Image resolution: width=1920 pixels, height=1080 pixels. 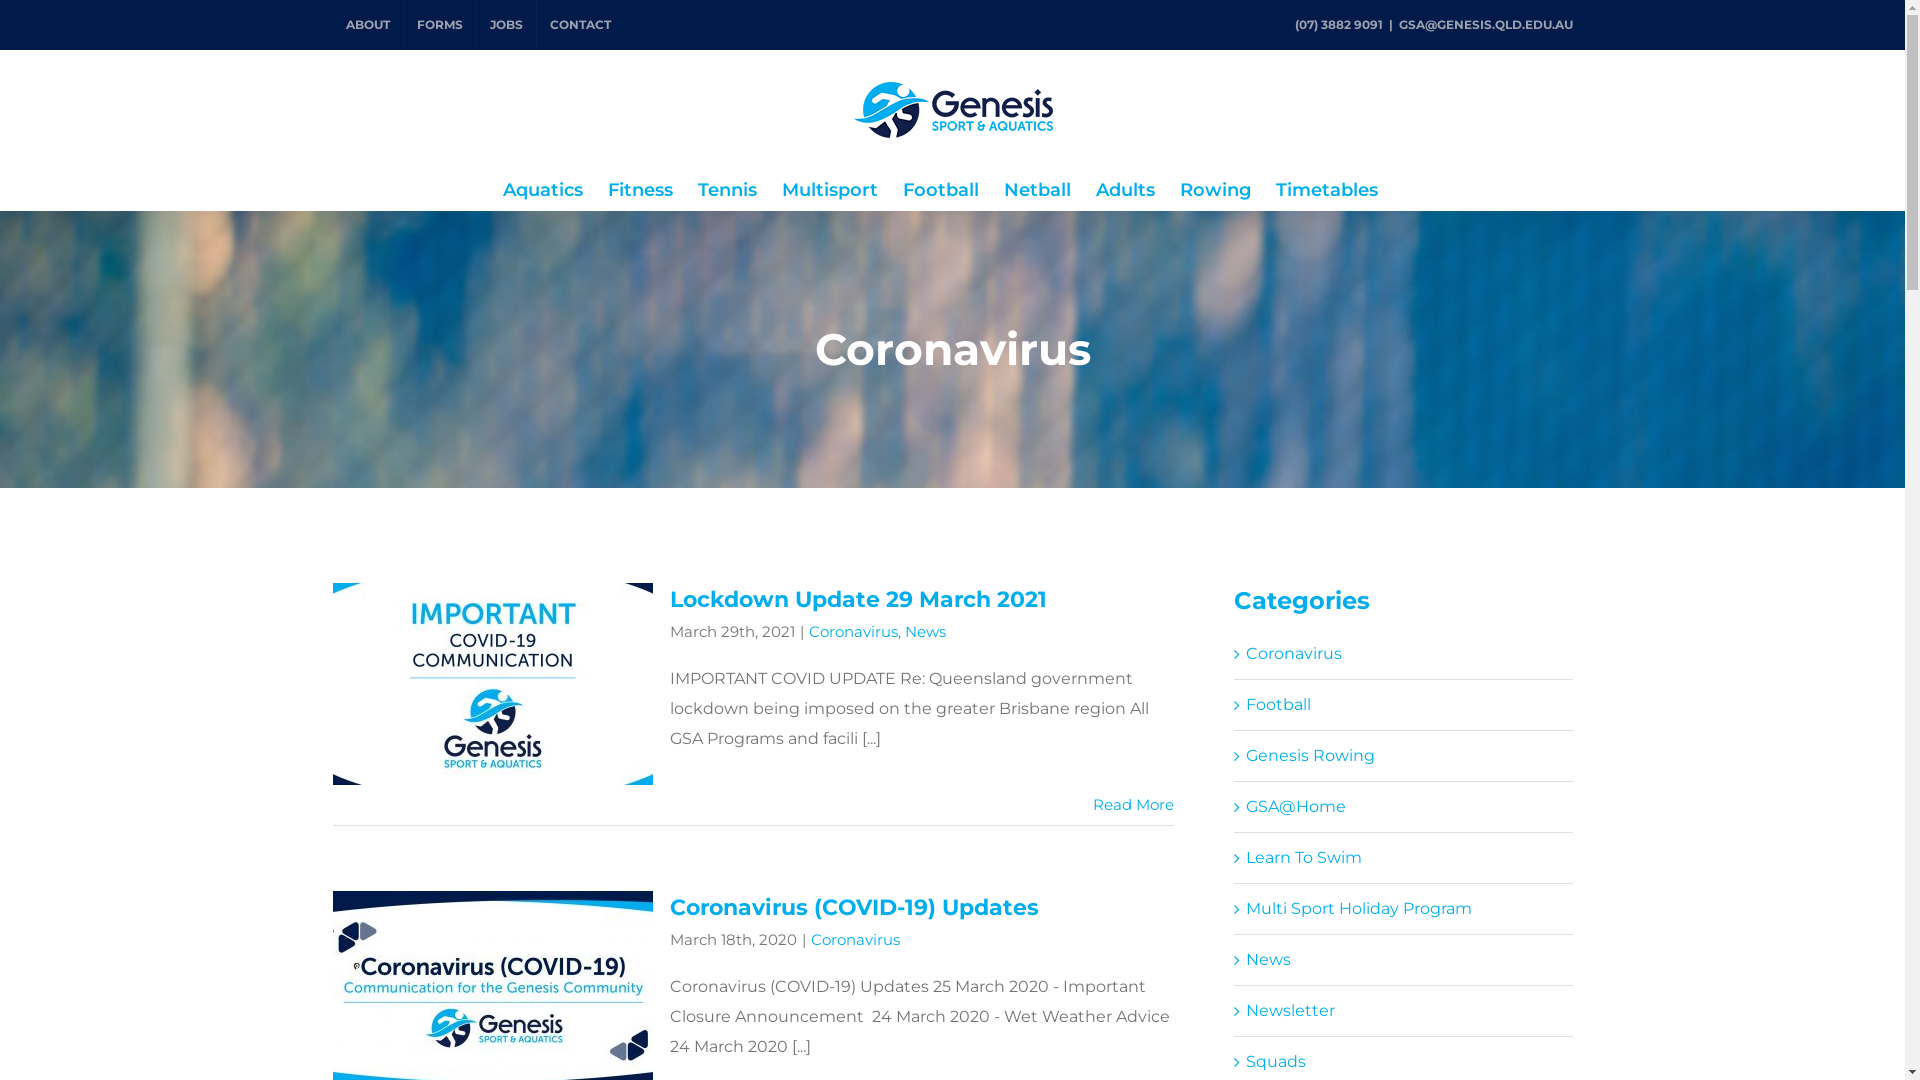 I want to click on Multisport, so click(x=830, y=190).